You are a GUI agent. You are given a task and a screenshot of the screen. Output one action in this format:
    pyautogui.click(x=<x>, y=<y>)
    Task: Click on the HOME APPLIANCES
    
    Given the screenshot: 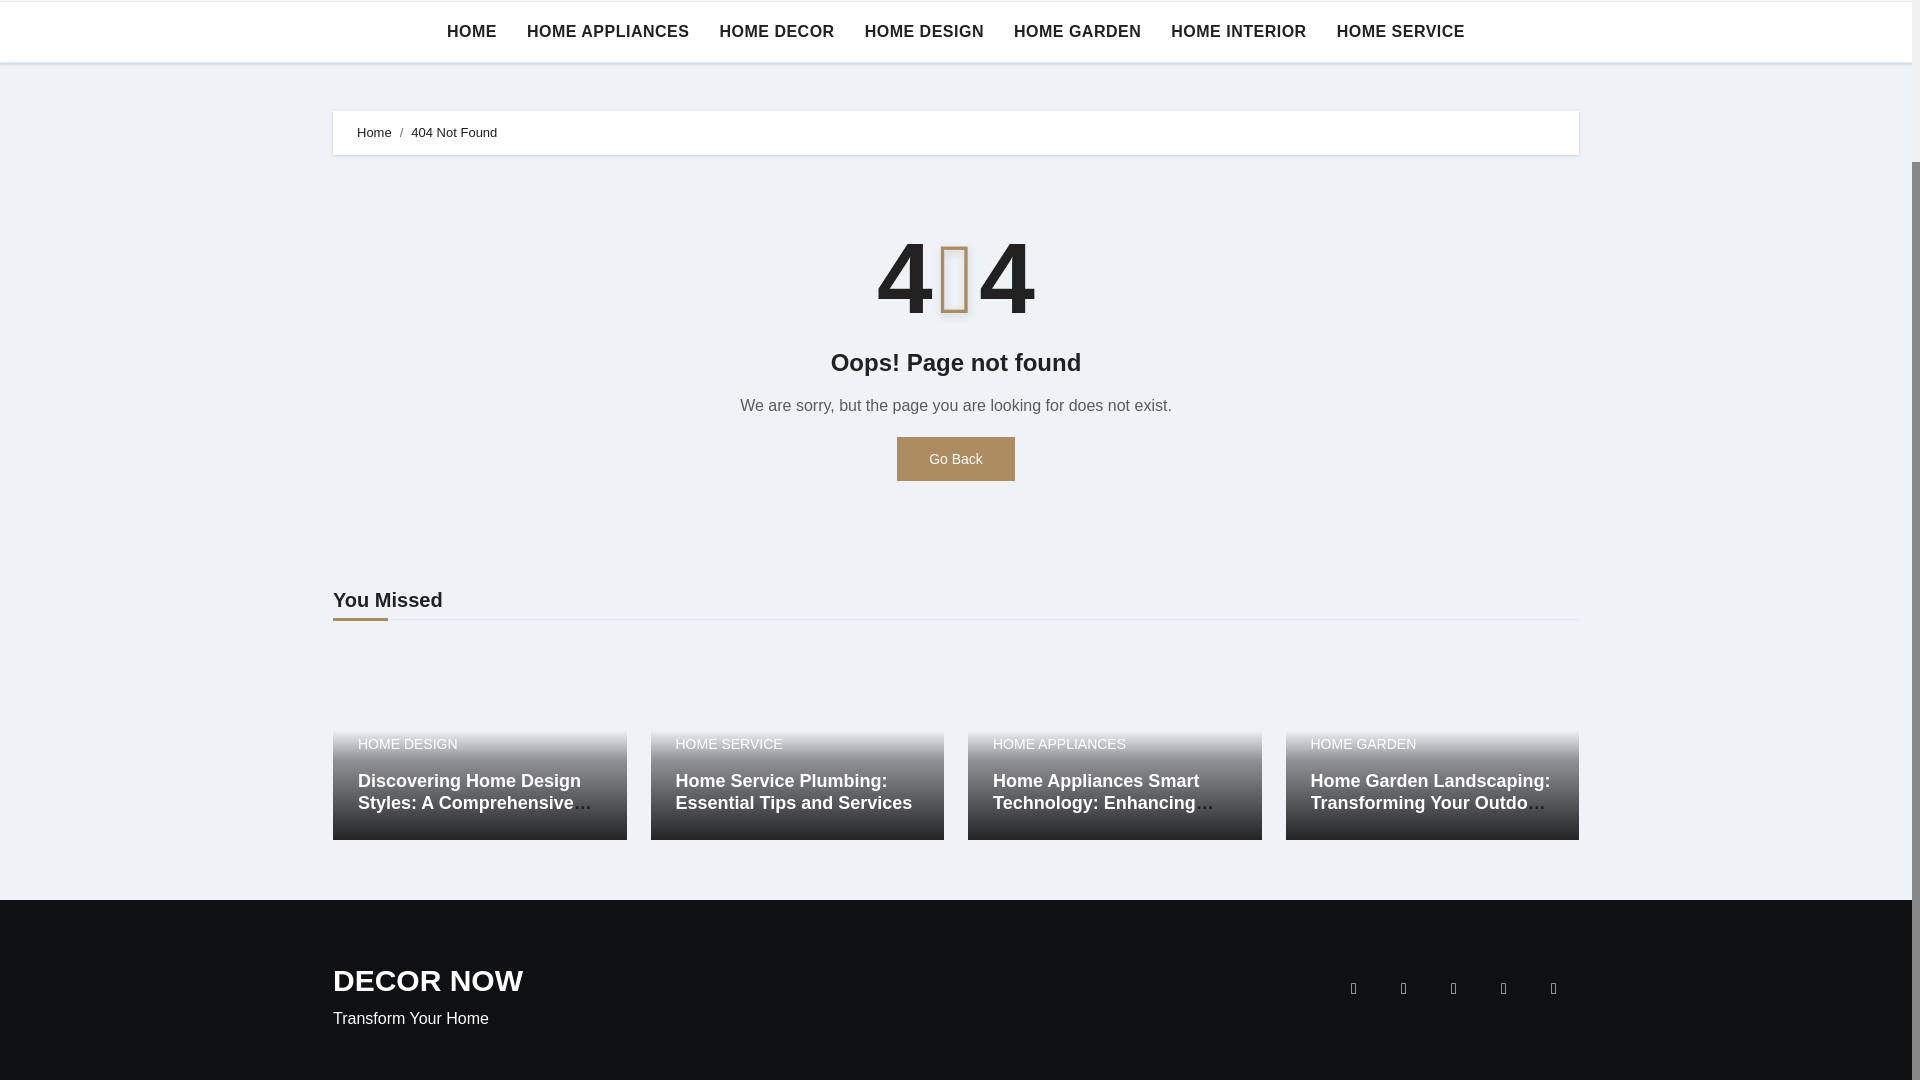 What is the action you would take?
    pyautogui.click(x=608, y=32)
    